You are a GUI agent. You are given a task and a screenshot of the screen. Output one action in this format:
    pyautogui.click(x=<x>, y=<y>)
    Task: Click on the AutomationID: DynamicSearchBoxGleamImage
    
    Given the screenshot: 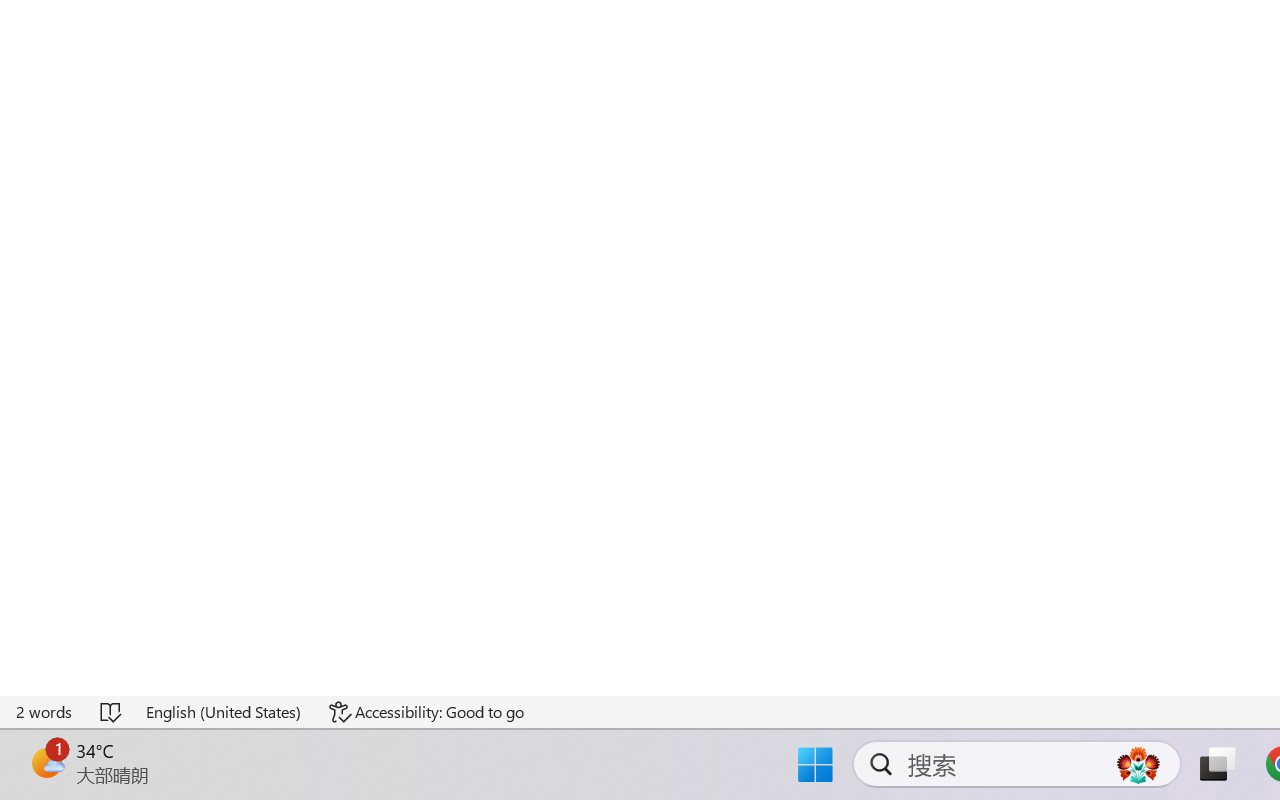 What is the action you would take?
    pyautogui.click(x=1138, y=764)
    